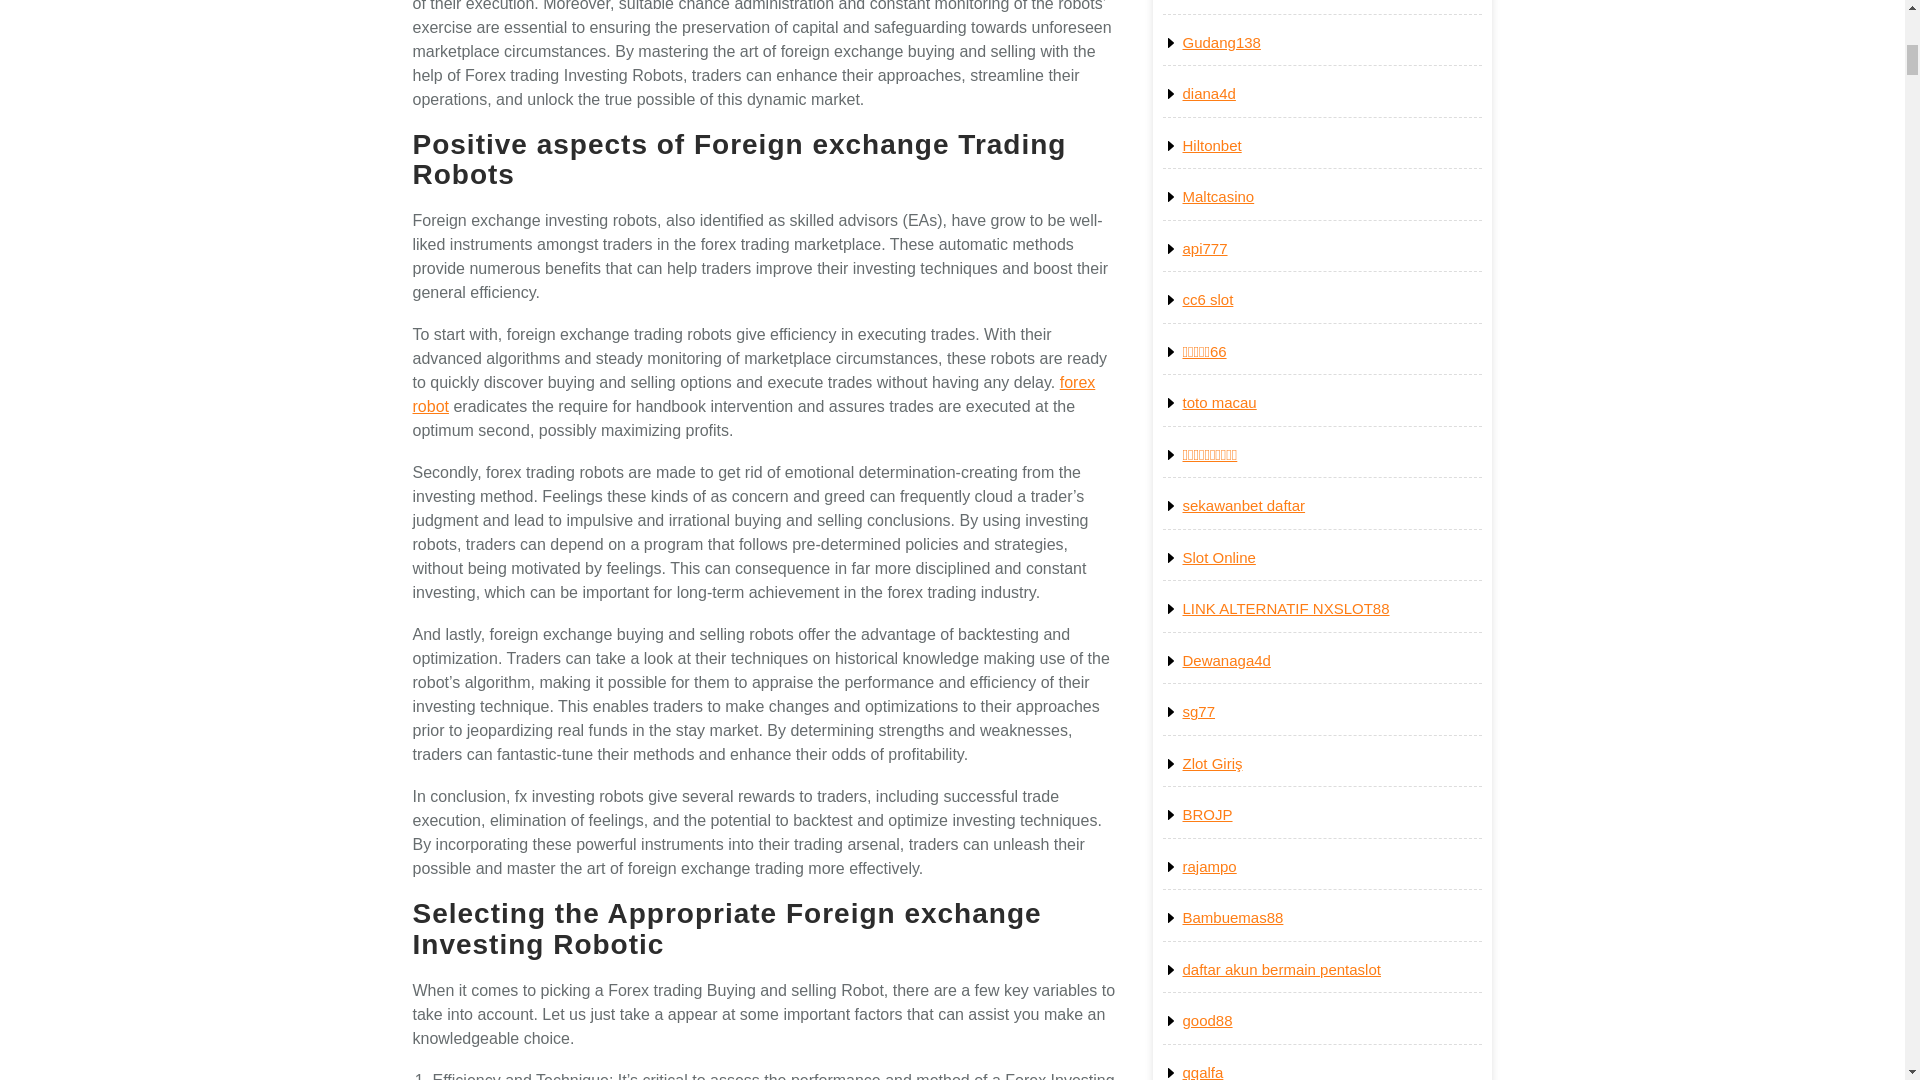 Image resolution: width=1920 pixels, height=1080 pixels. I want to click on api777, so click(1204, 248).